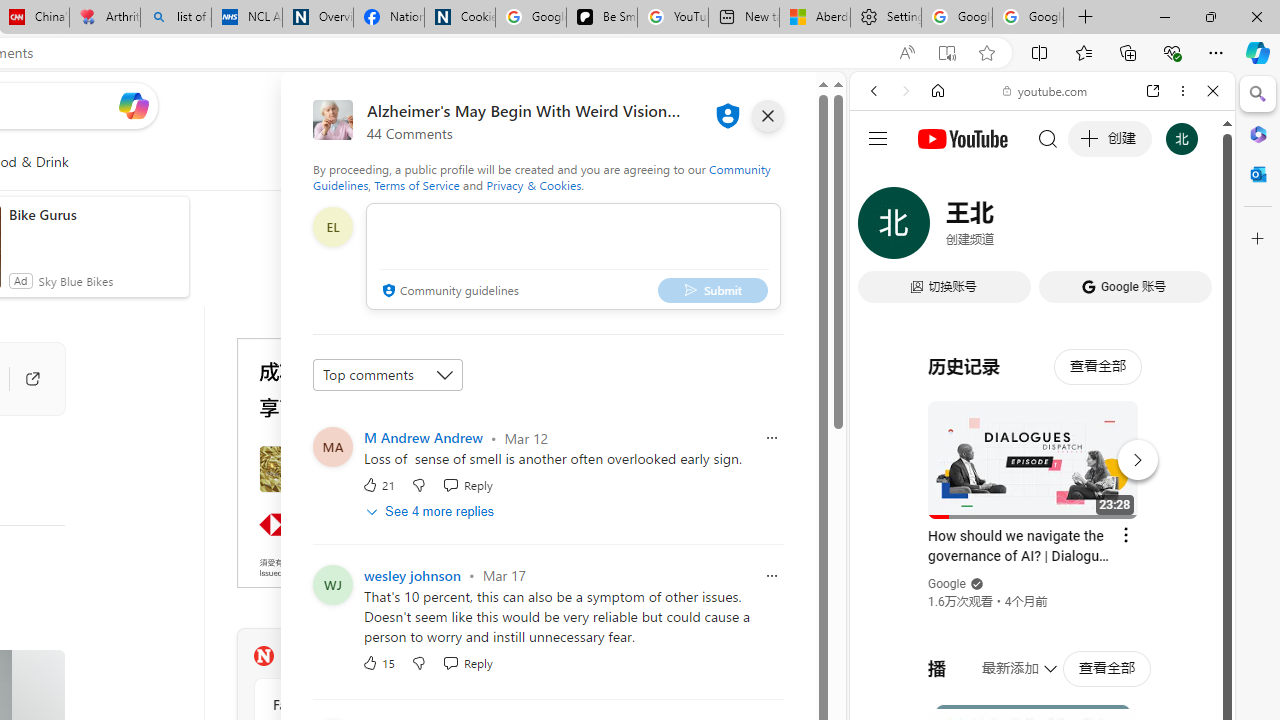 The width and height of the screenshot is (1280, 720). I want to click on Search, so click(1258, 94).